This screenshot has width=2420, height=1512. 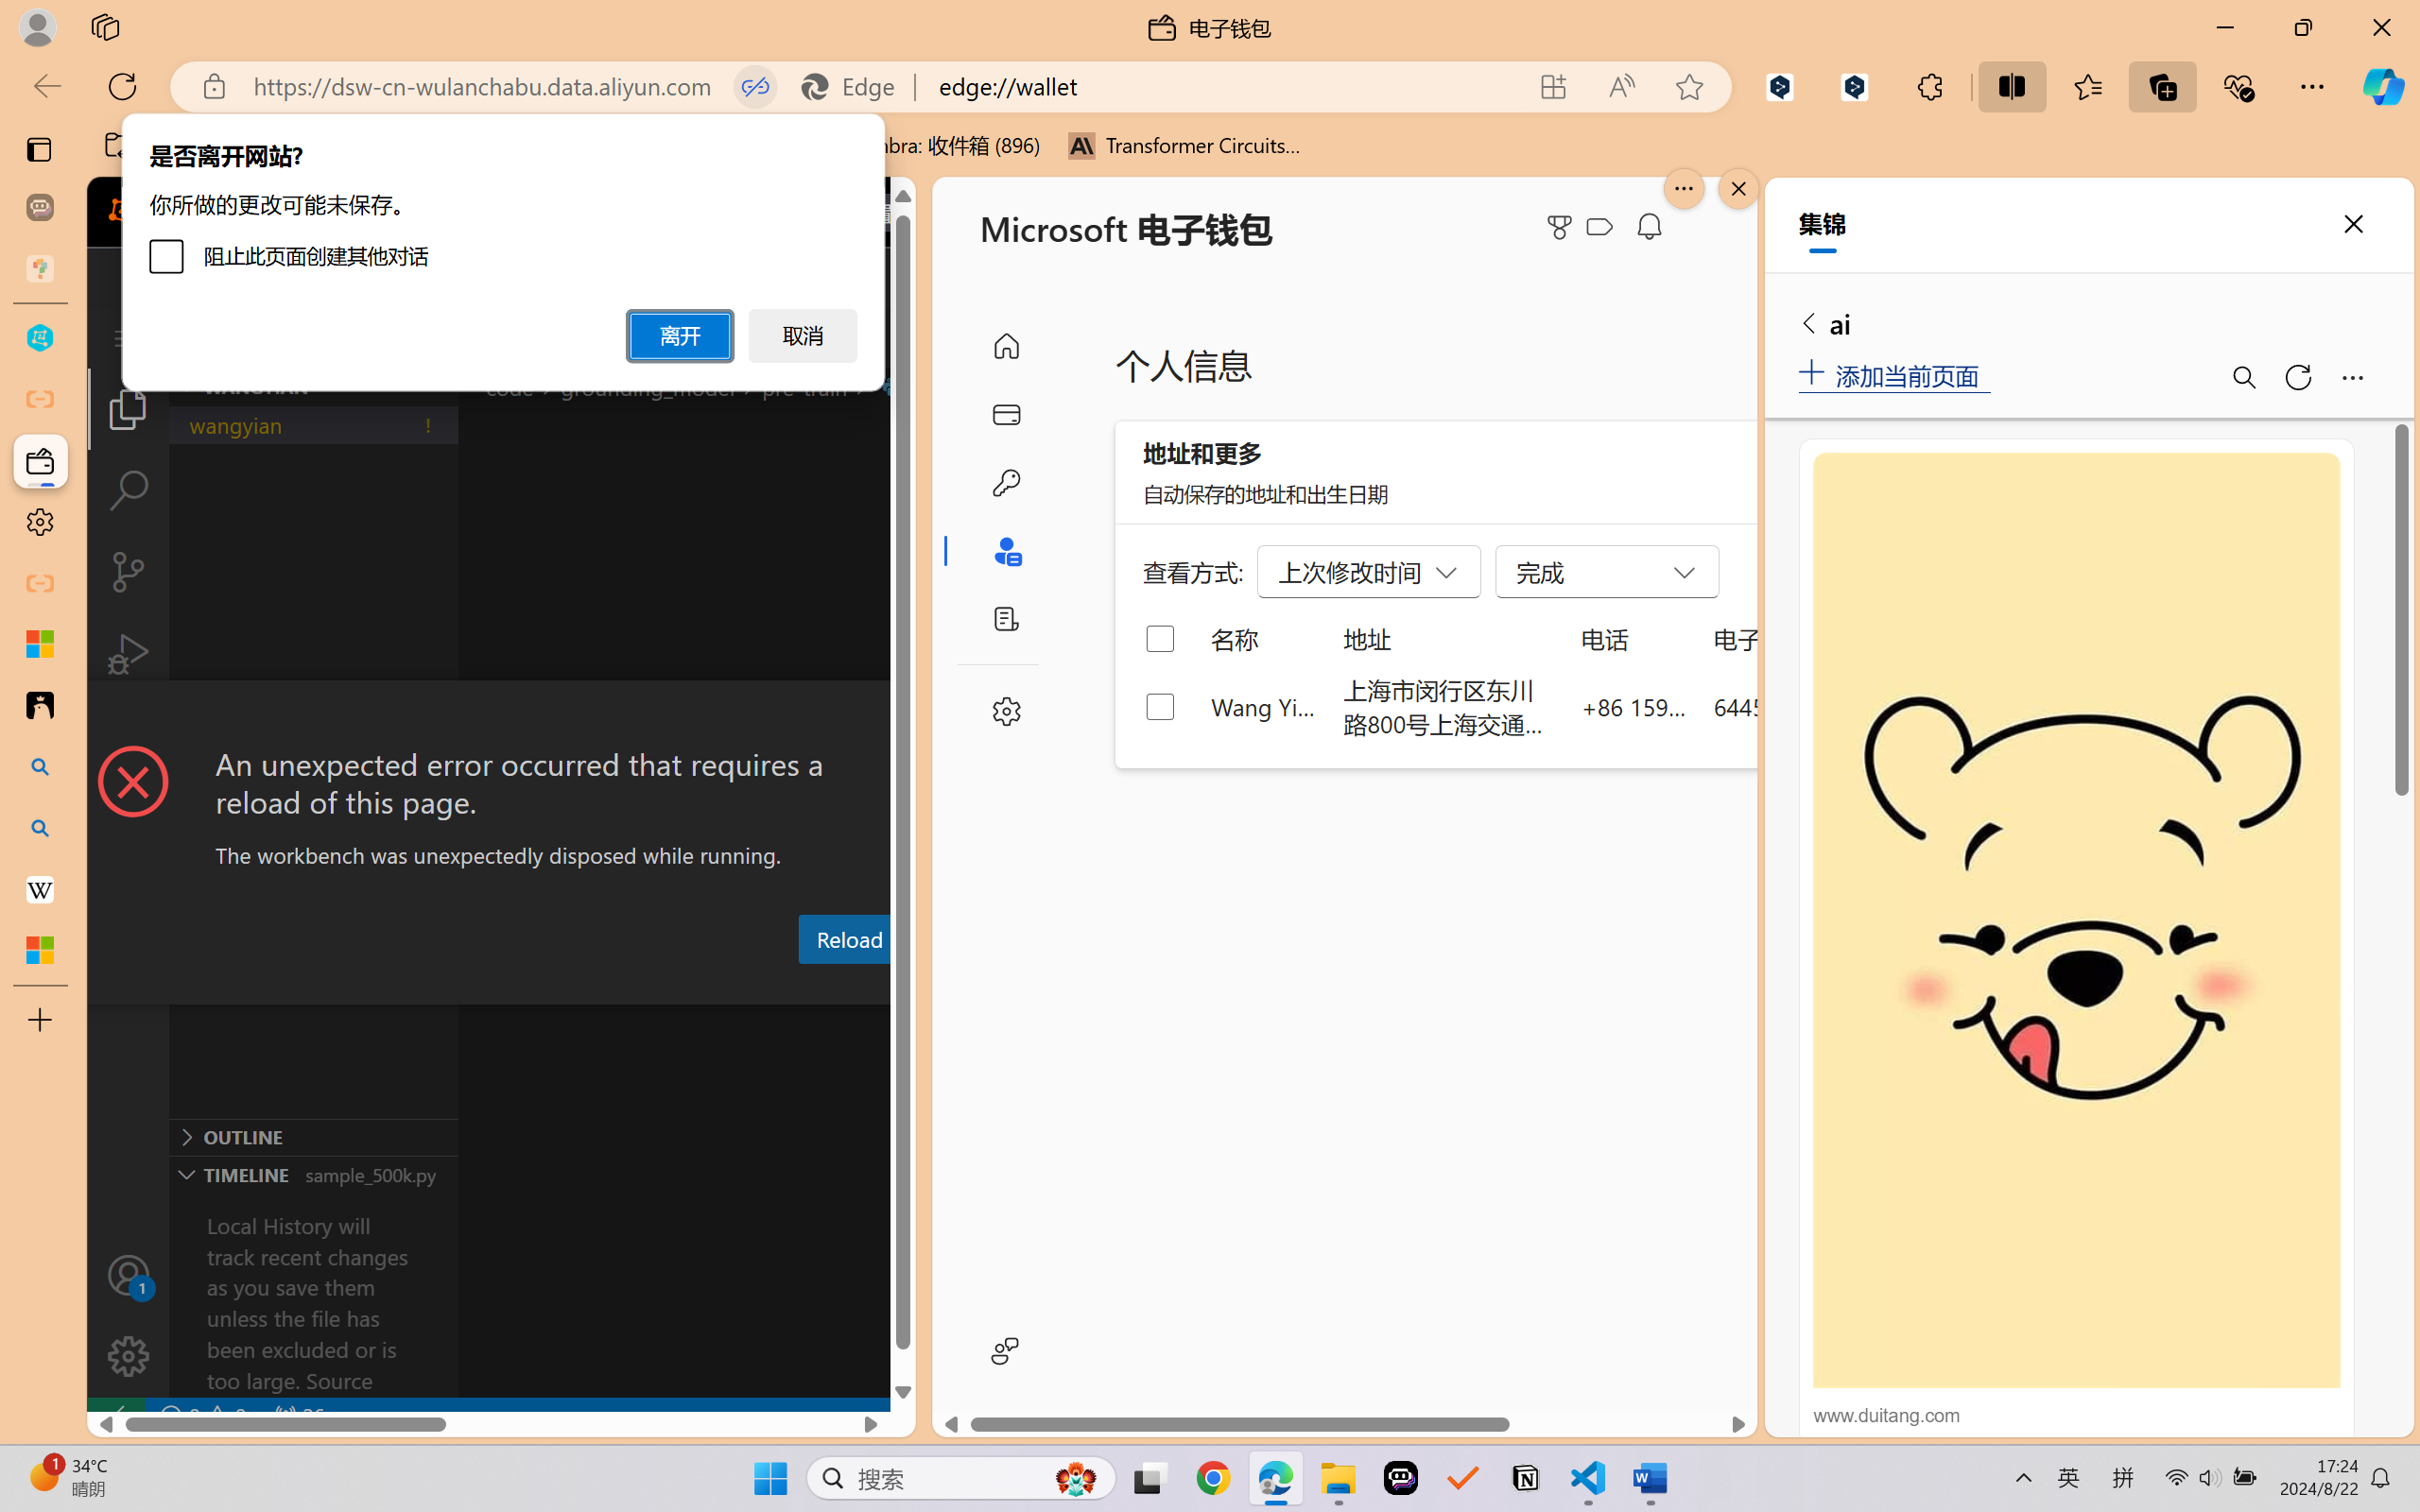 What do you see at coordinates (1819, 706) in the screenshot?
I see `644553698@qq.com` at bounding box center [1819, 706].